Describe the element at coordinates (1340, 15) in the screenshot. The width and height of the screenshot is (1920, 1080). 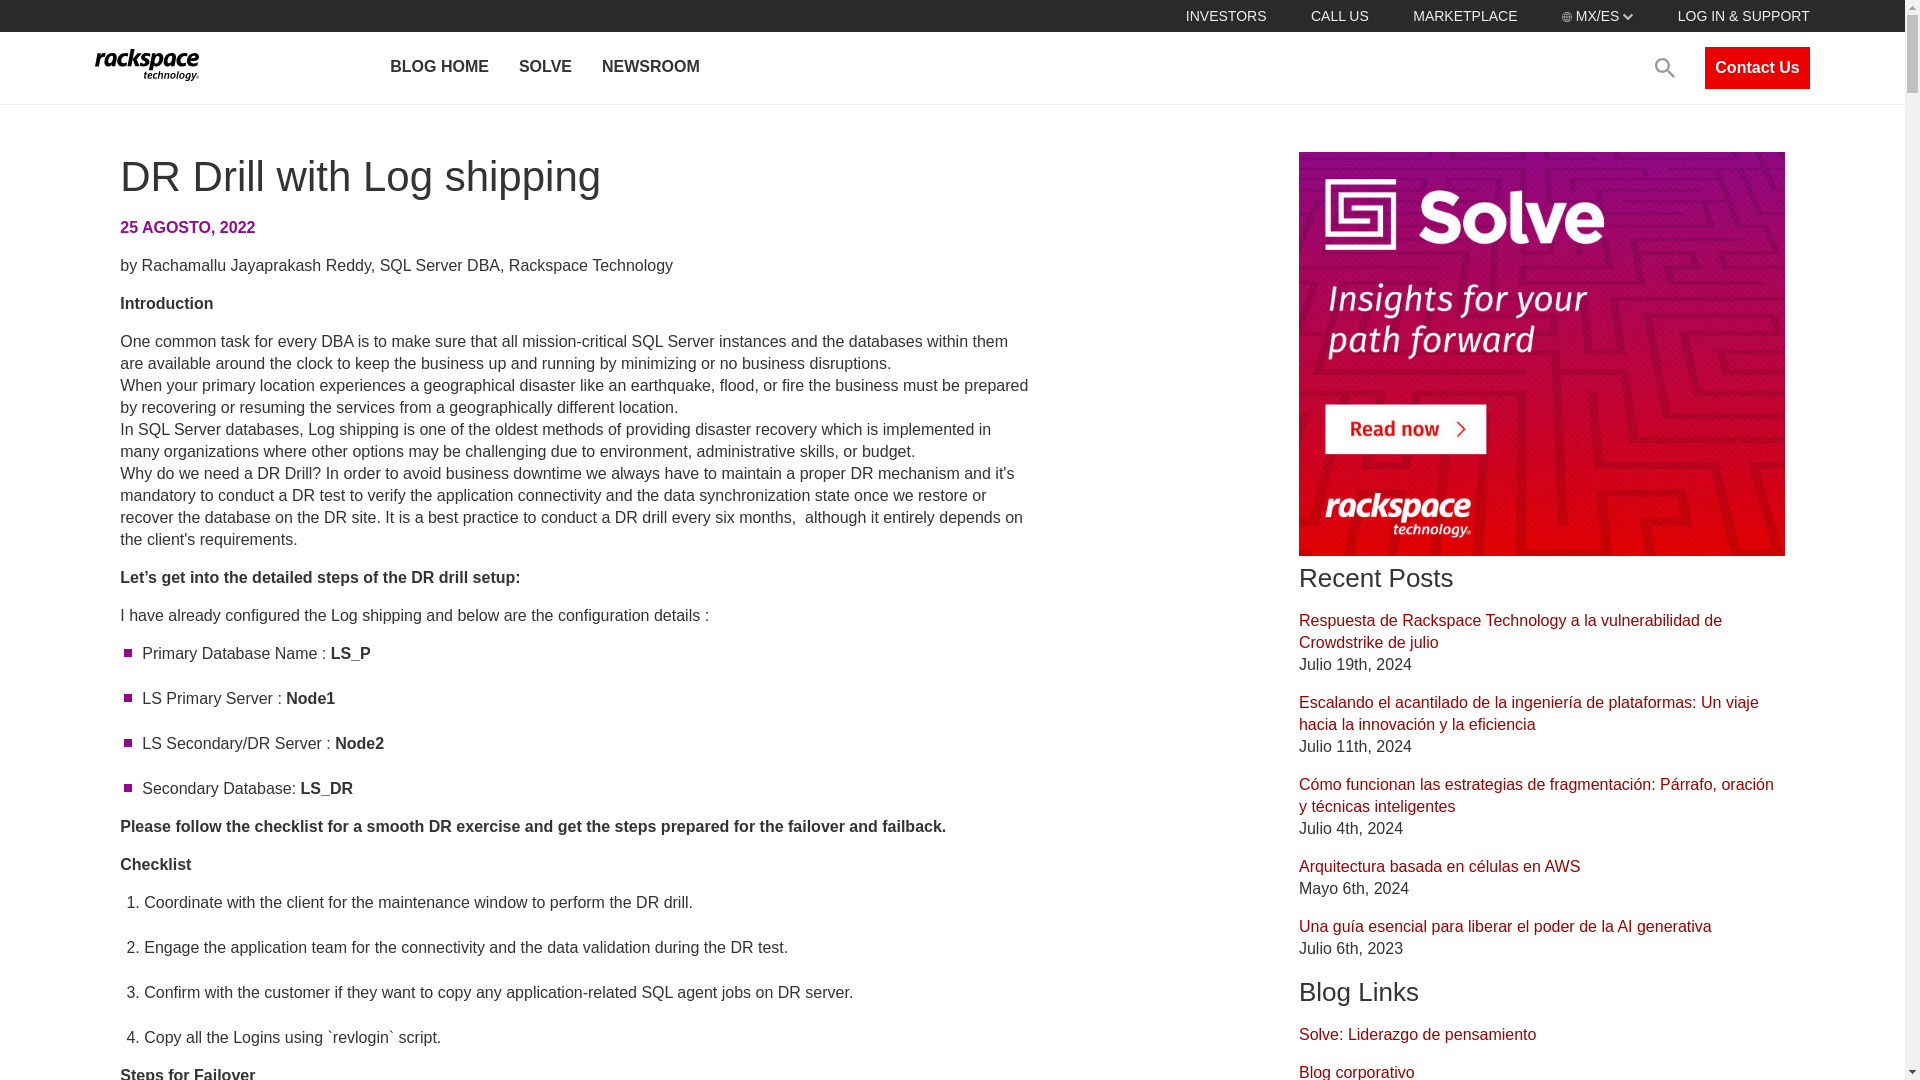
I see `CALL US` at that location.